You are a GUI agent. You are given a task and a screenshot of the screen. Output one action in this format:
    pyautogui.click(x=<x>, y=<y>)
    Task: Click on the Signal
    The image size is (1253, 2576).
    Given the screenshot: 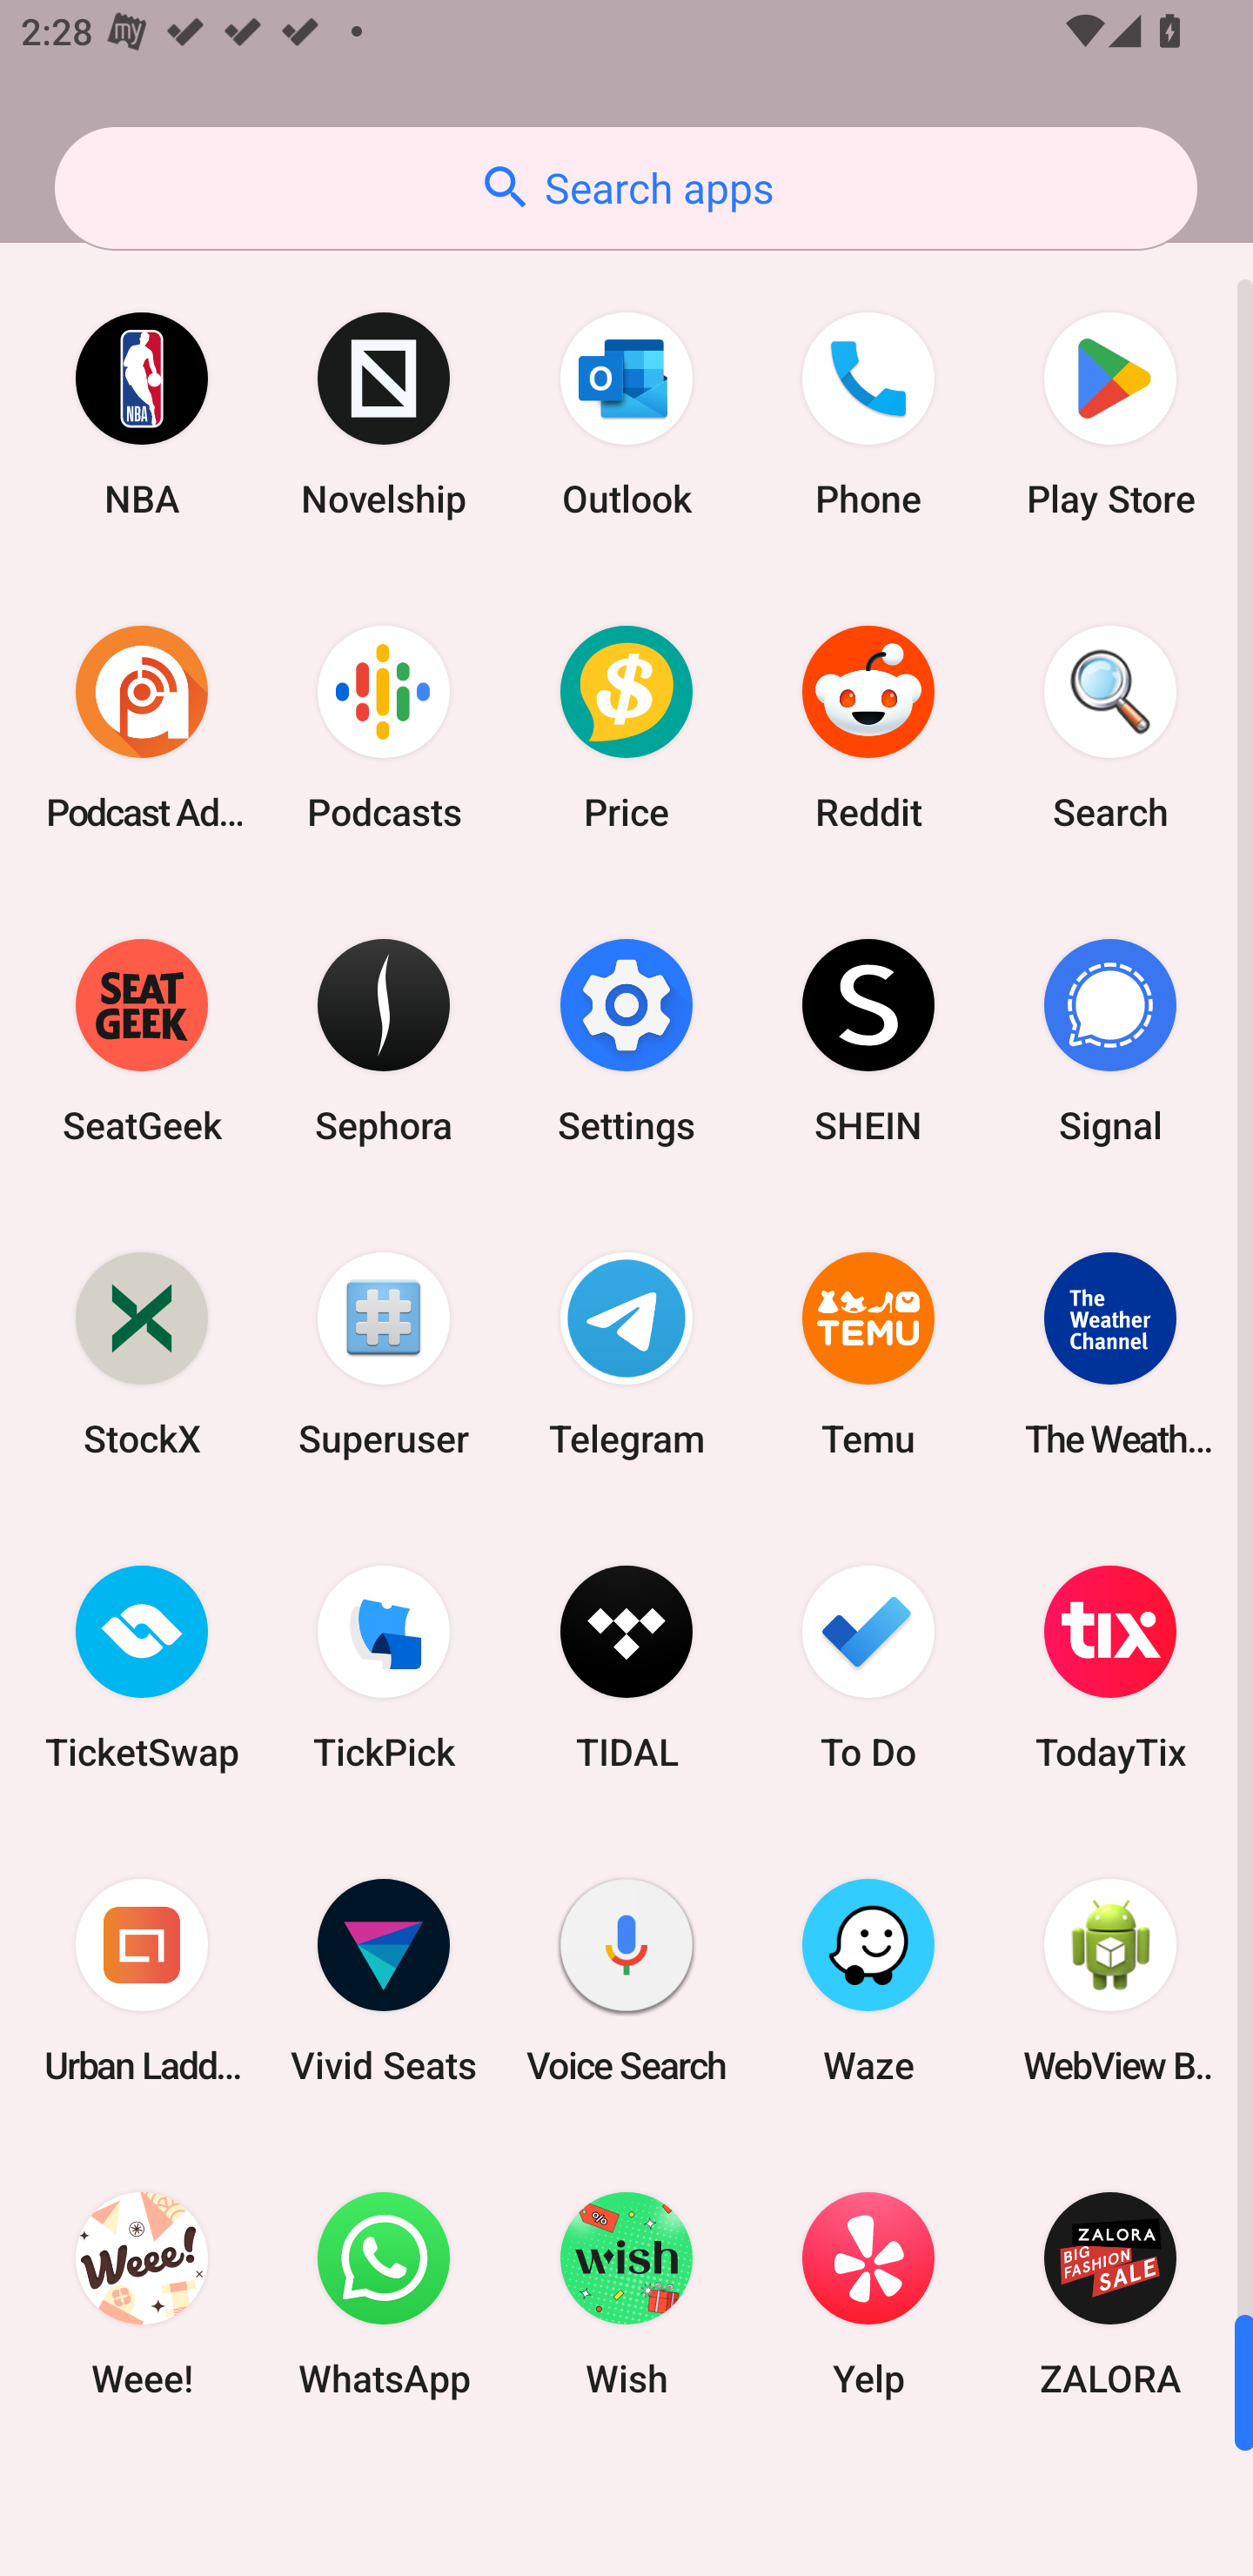 What is the action you would take?
    pyautogui.click(x=1110, y=1041)
    